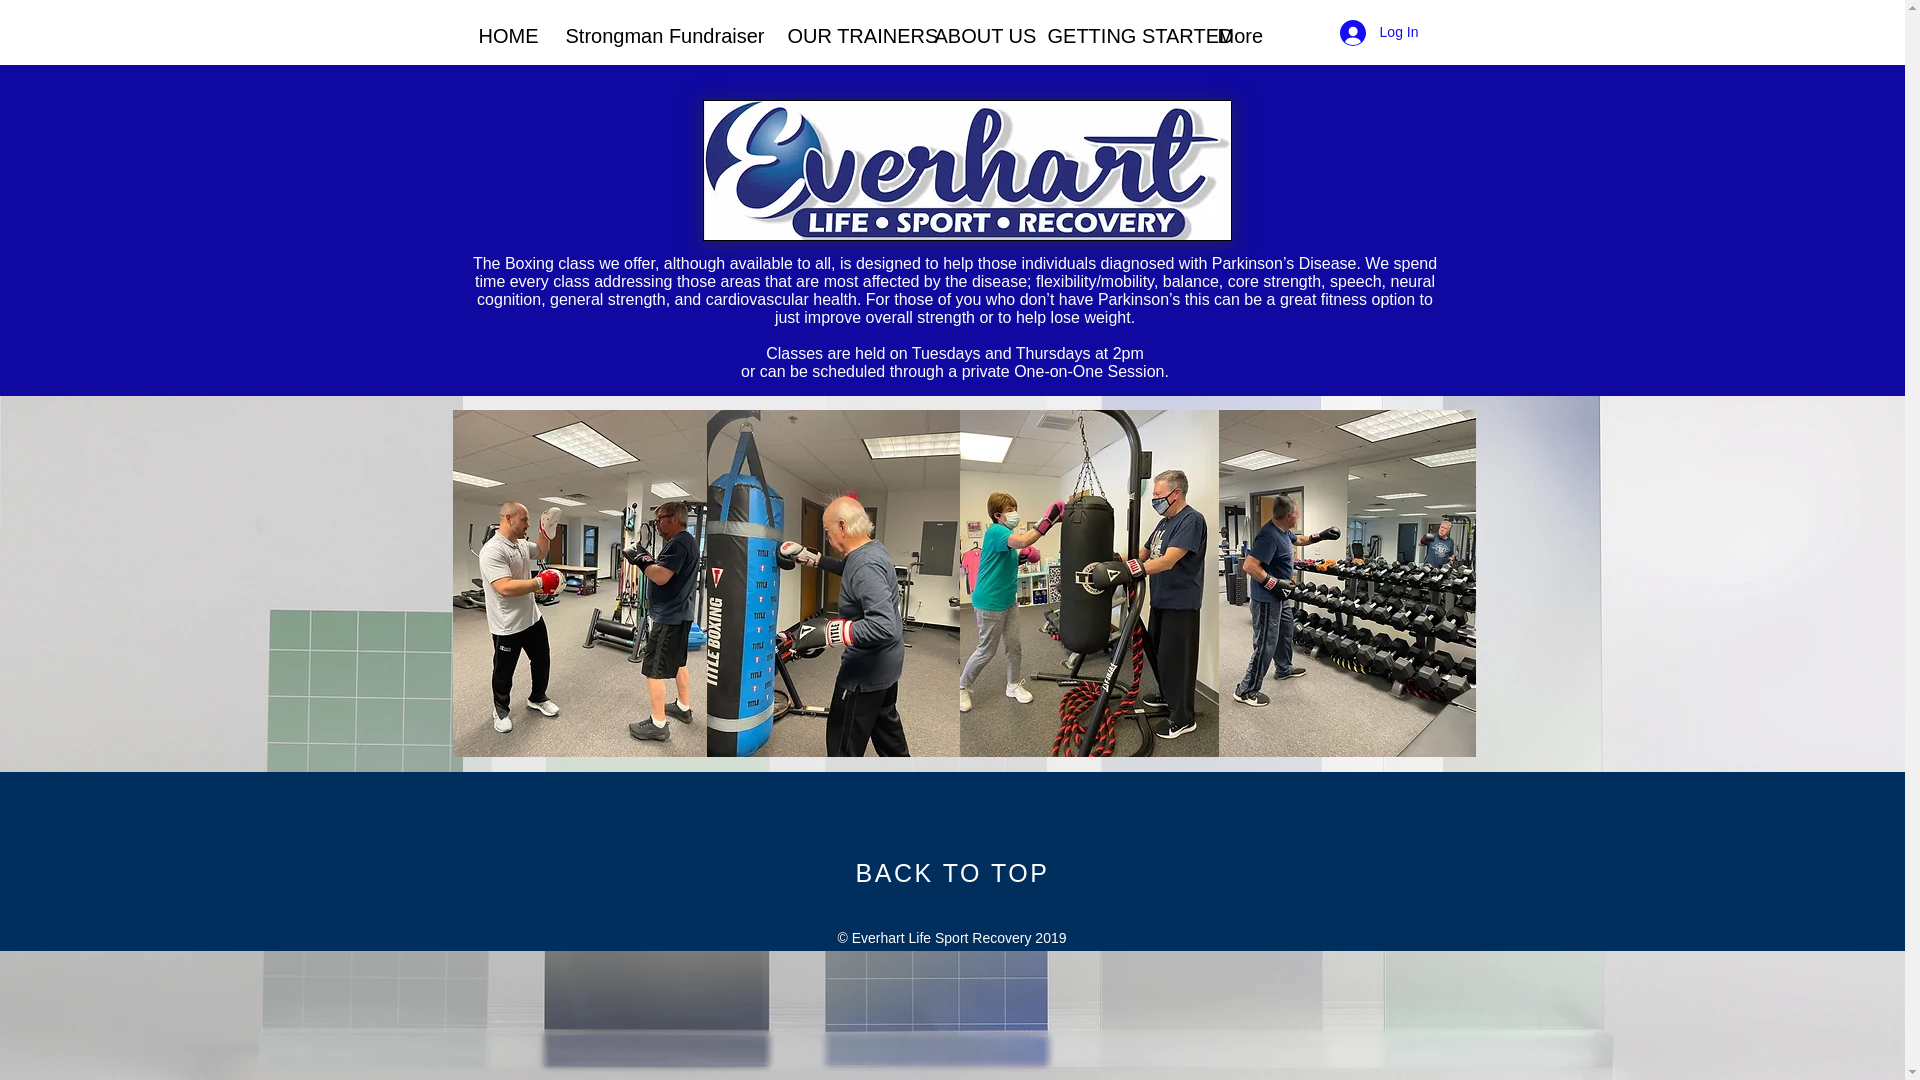 This screenshot has width=1920, height=1080. What do you see at coordinates (1116, 36) in the screenshot?
I see `GETTING STARTED` at bounding box center [1116, 36].